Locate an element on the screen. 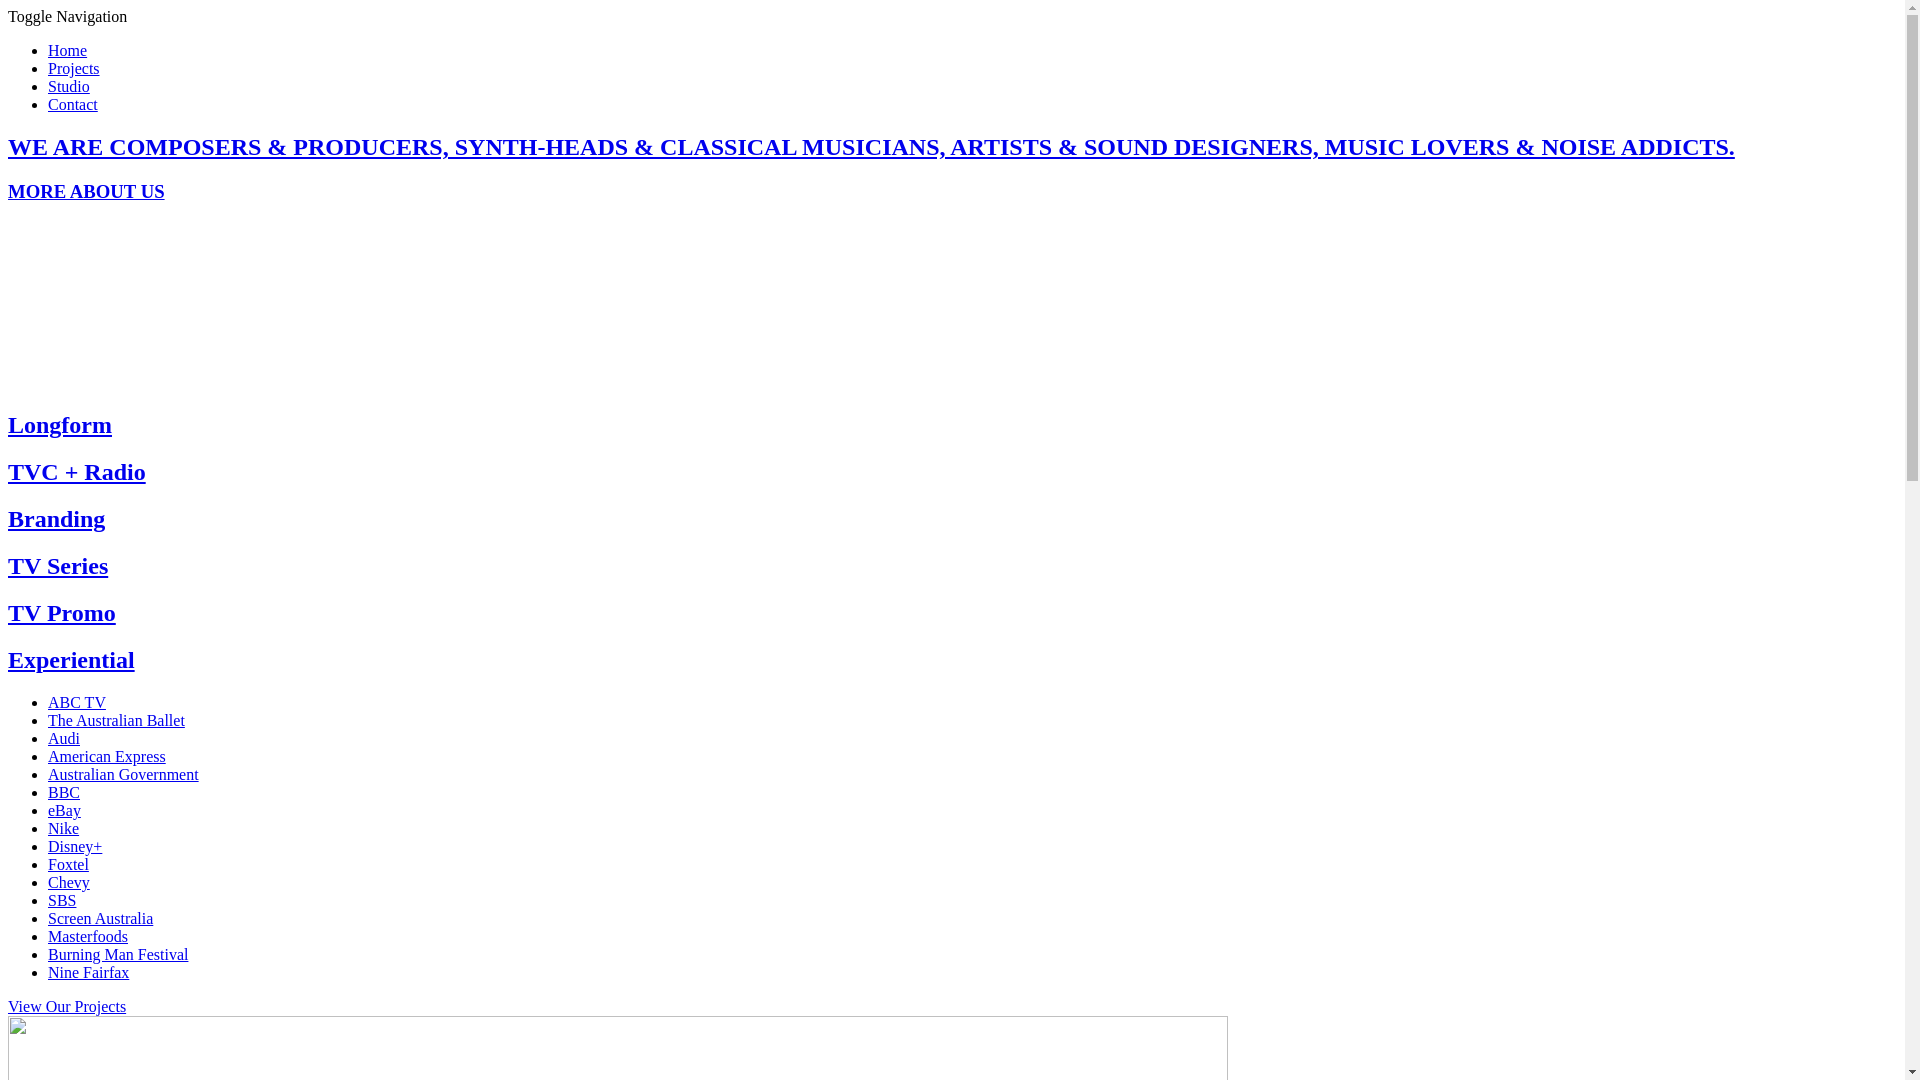  Home is located at coordinates (68, 50).